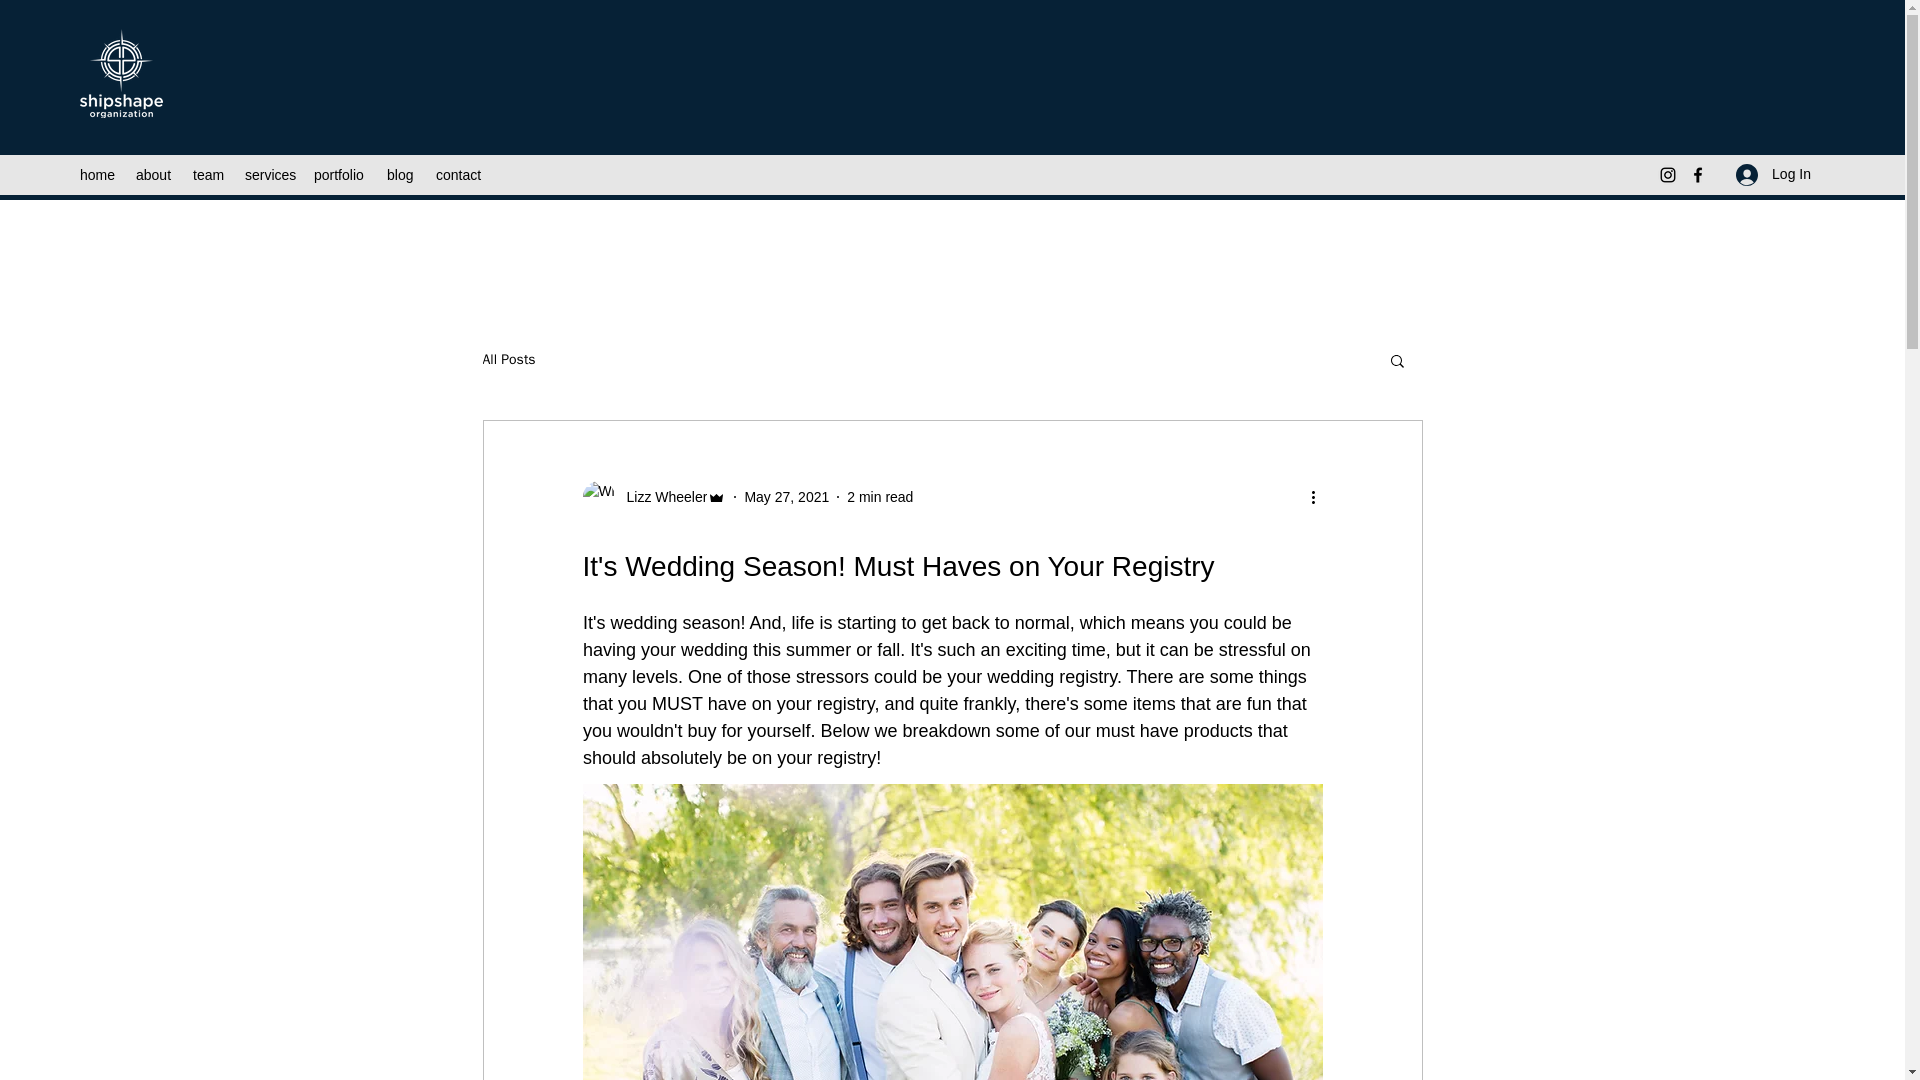 Image resolution: width=1920 pixels, height=1080 pixels. I want to click on May 27, 2021, so click(786, 496).